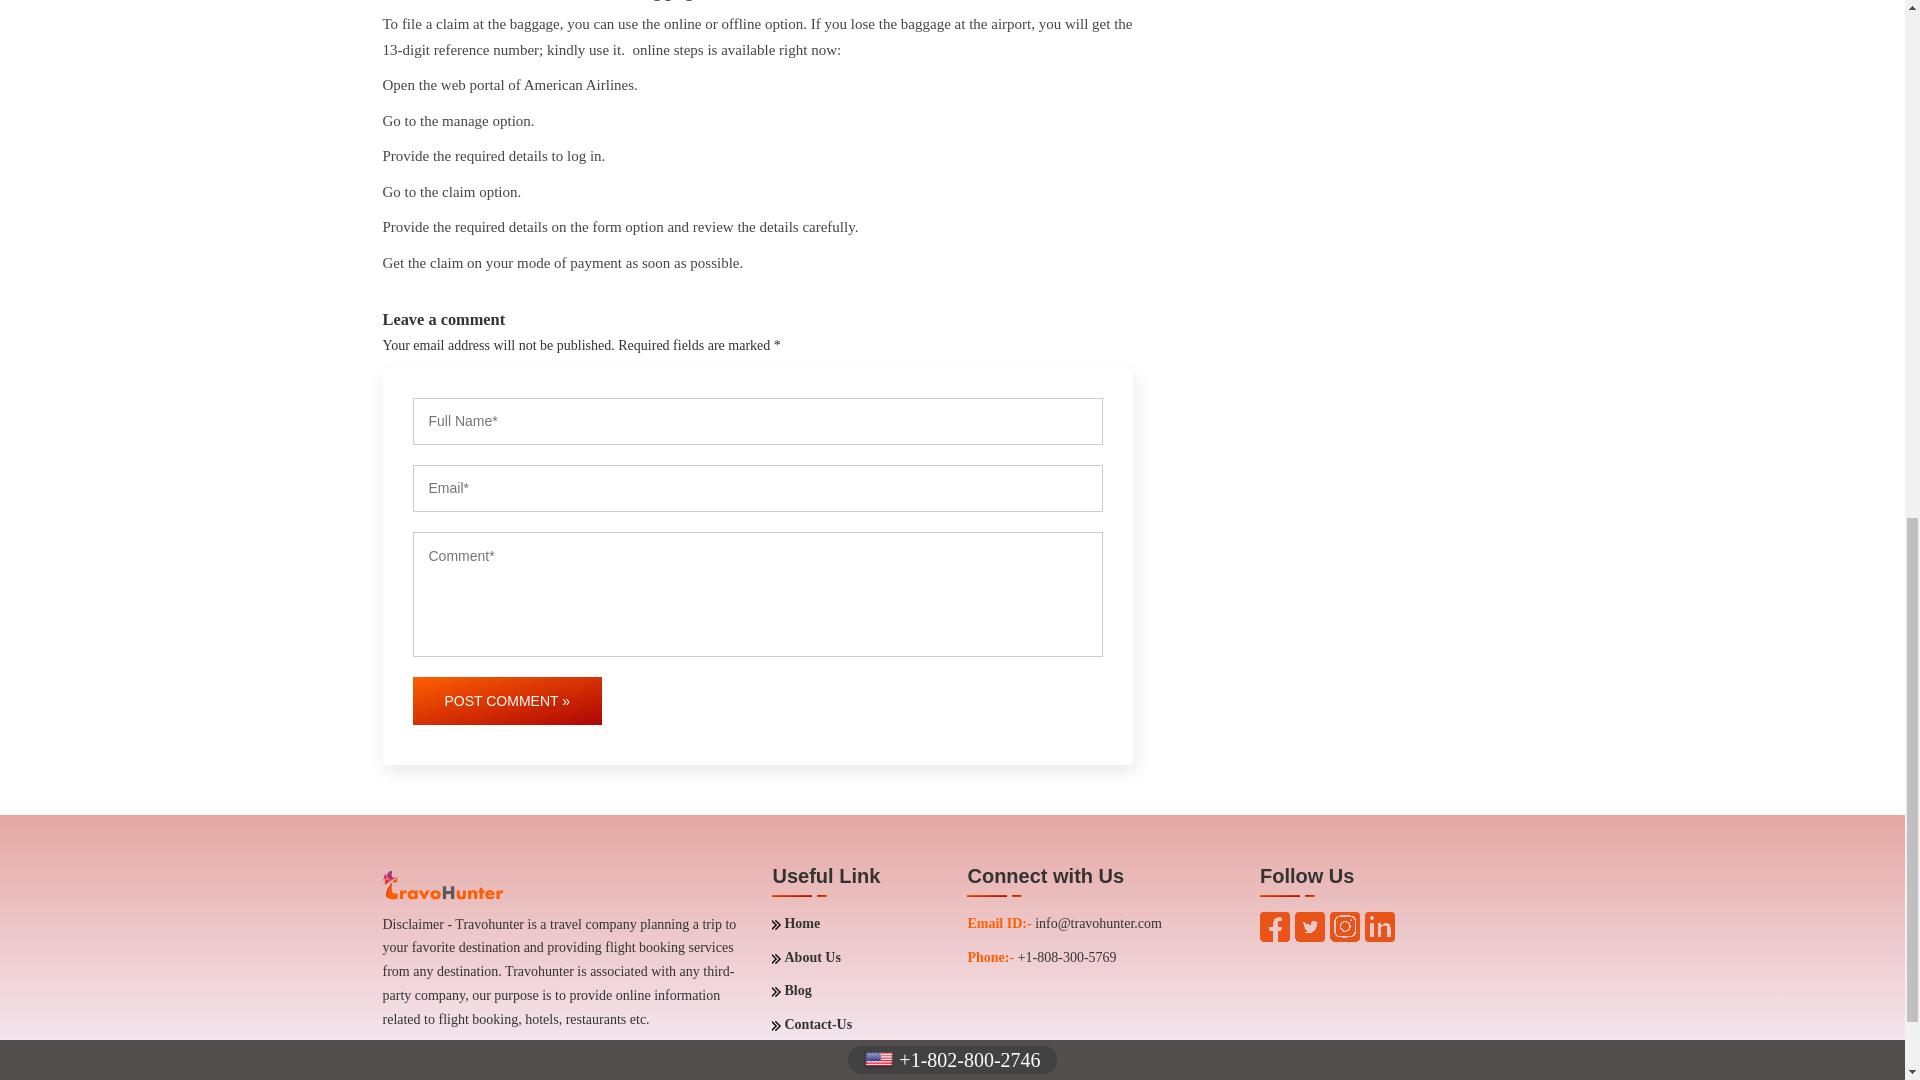 The width and height of the screenshot is (1920, 1080). Describe the element at coordinates (806, 958) in the screenshot. I see `About Us` at that location.